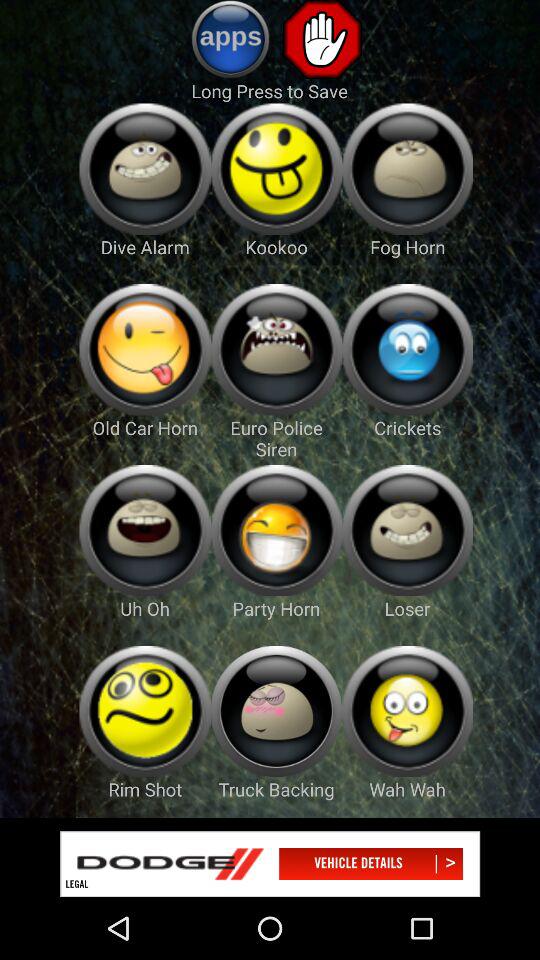 The height and width of the screenshot is (960, 540). Describe the element at coordinates (276, 350) in the screenshot. I see `select option button` at that location.